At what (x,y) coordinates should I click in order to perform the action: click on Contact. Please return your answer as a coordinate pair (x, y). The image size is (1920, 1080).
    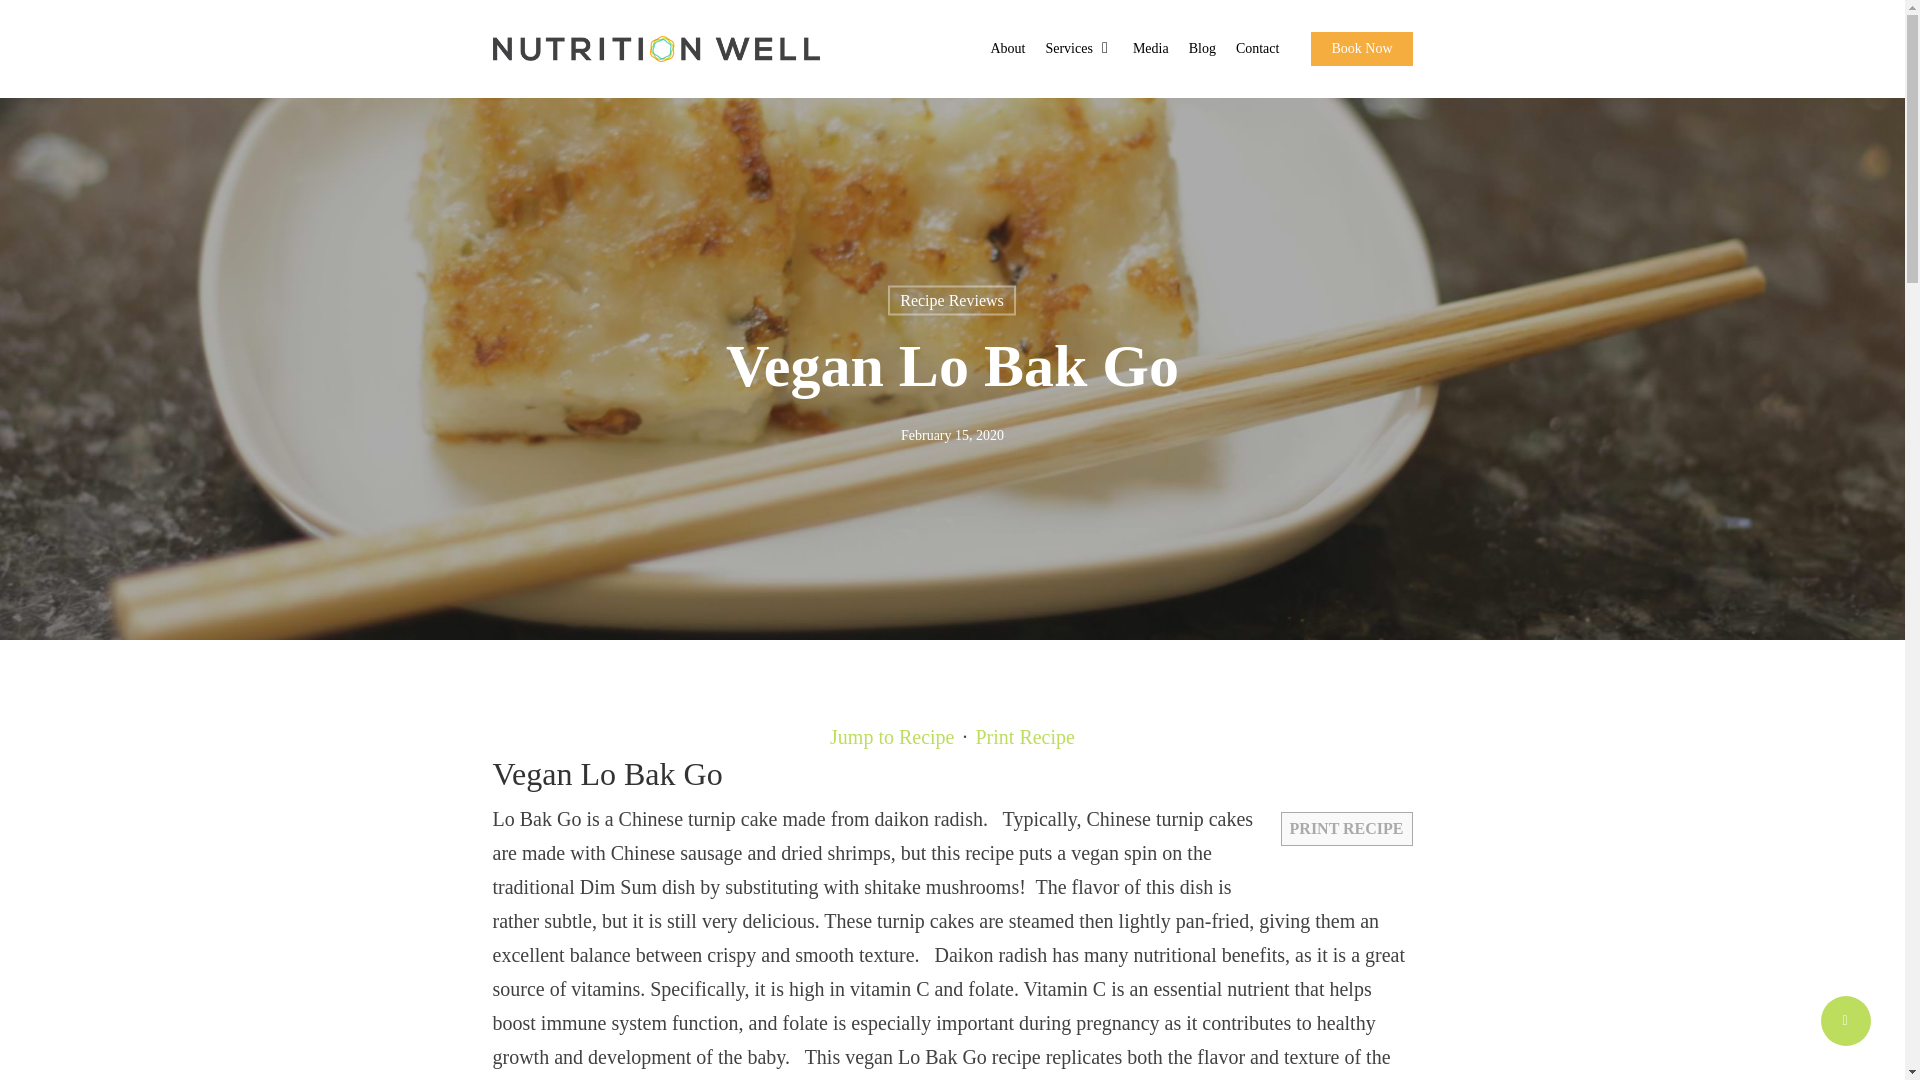
    Looking at the image, I should click on (1258, 48).